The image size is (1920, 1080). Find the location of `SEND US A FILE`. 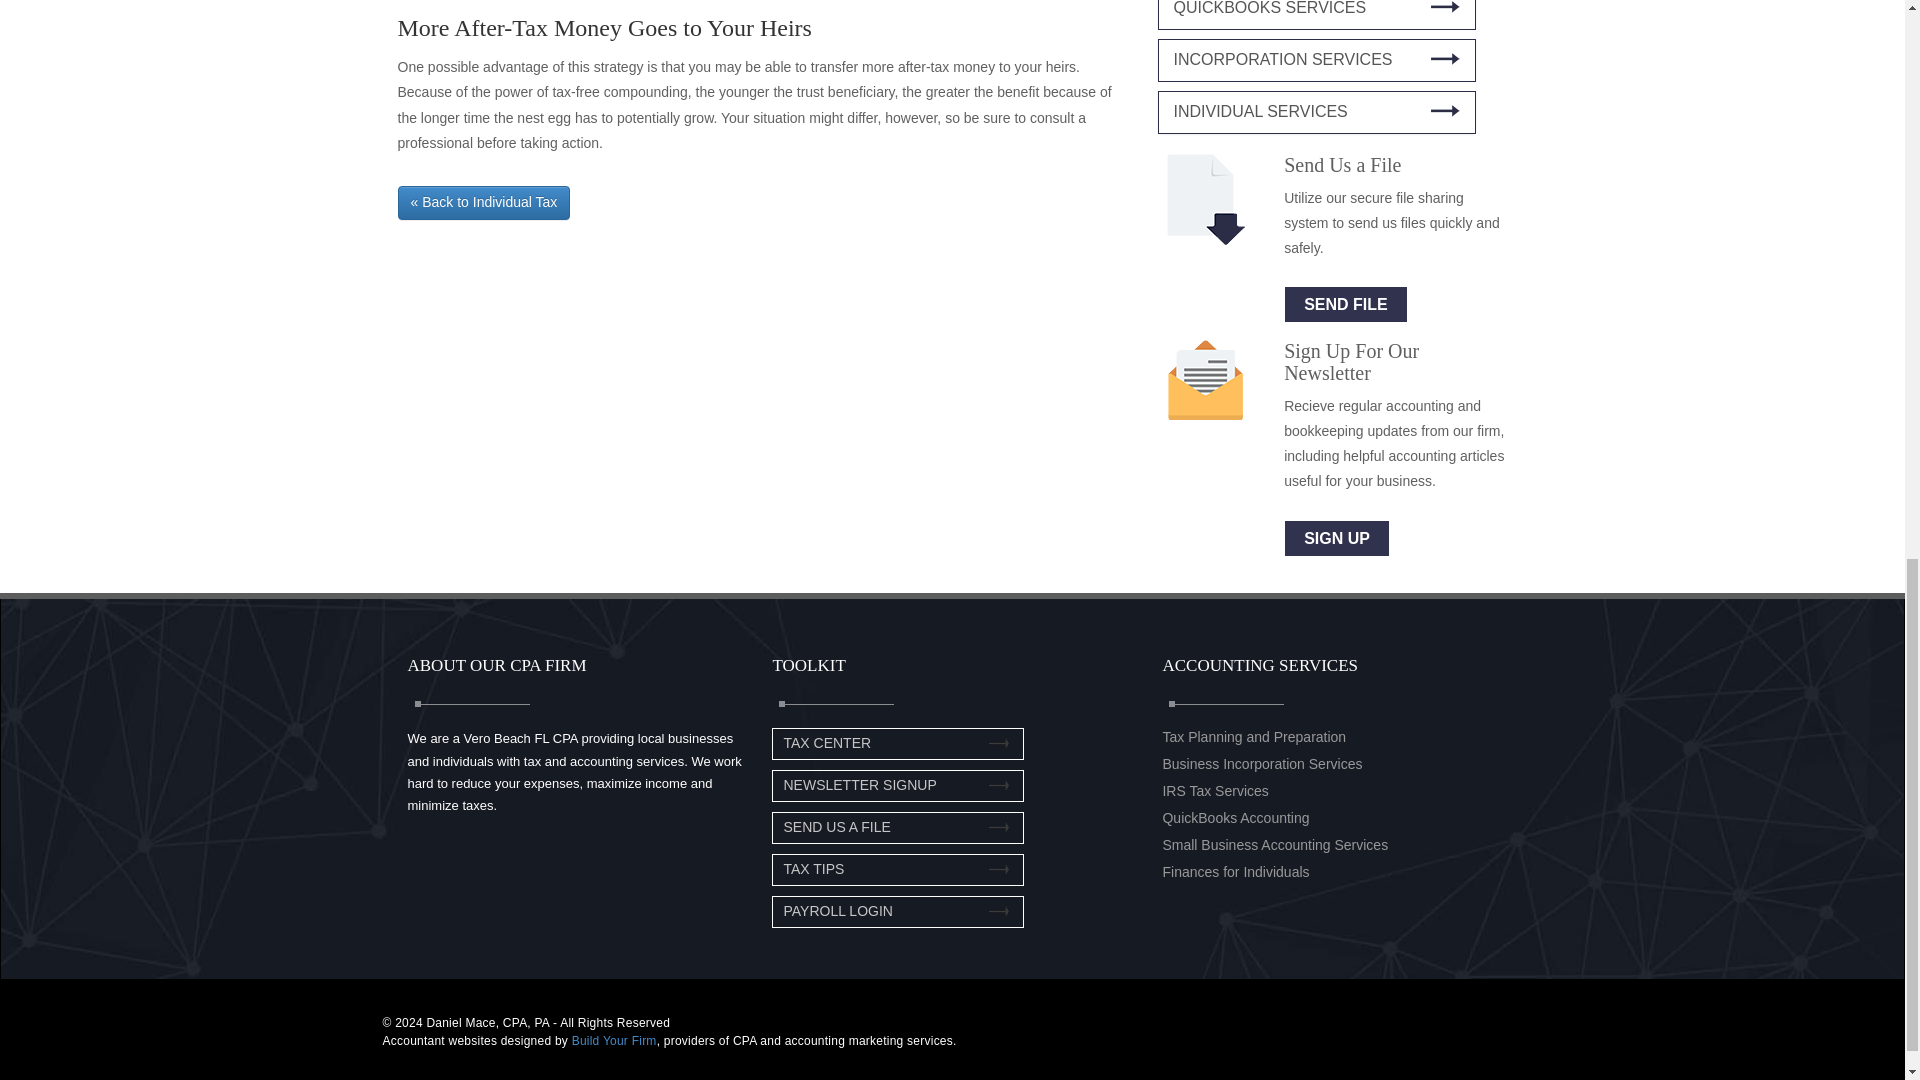

SEND US A FILE is located at coordinates (836, 826).